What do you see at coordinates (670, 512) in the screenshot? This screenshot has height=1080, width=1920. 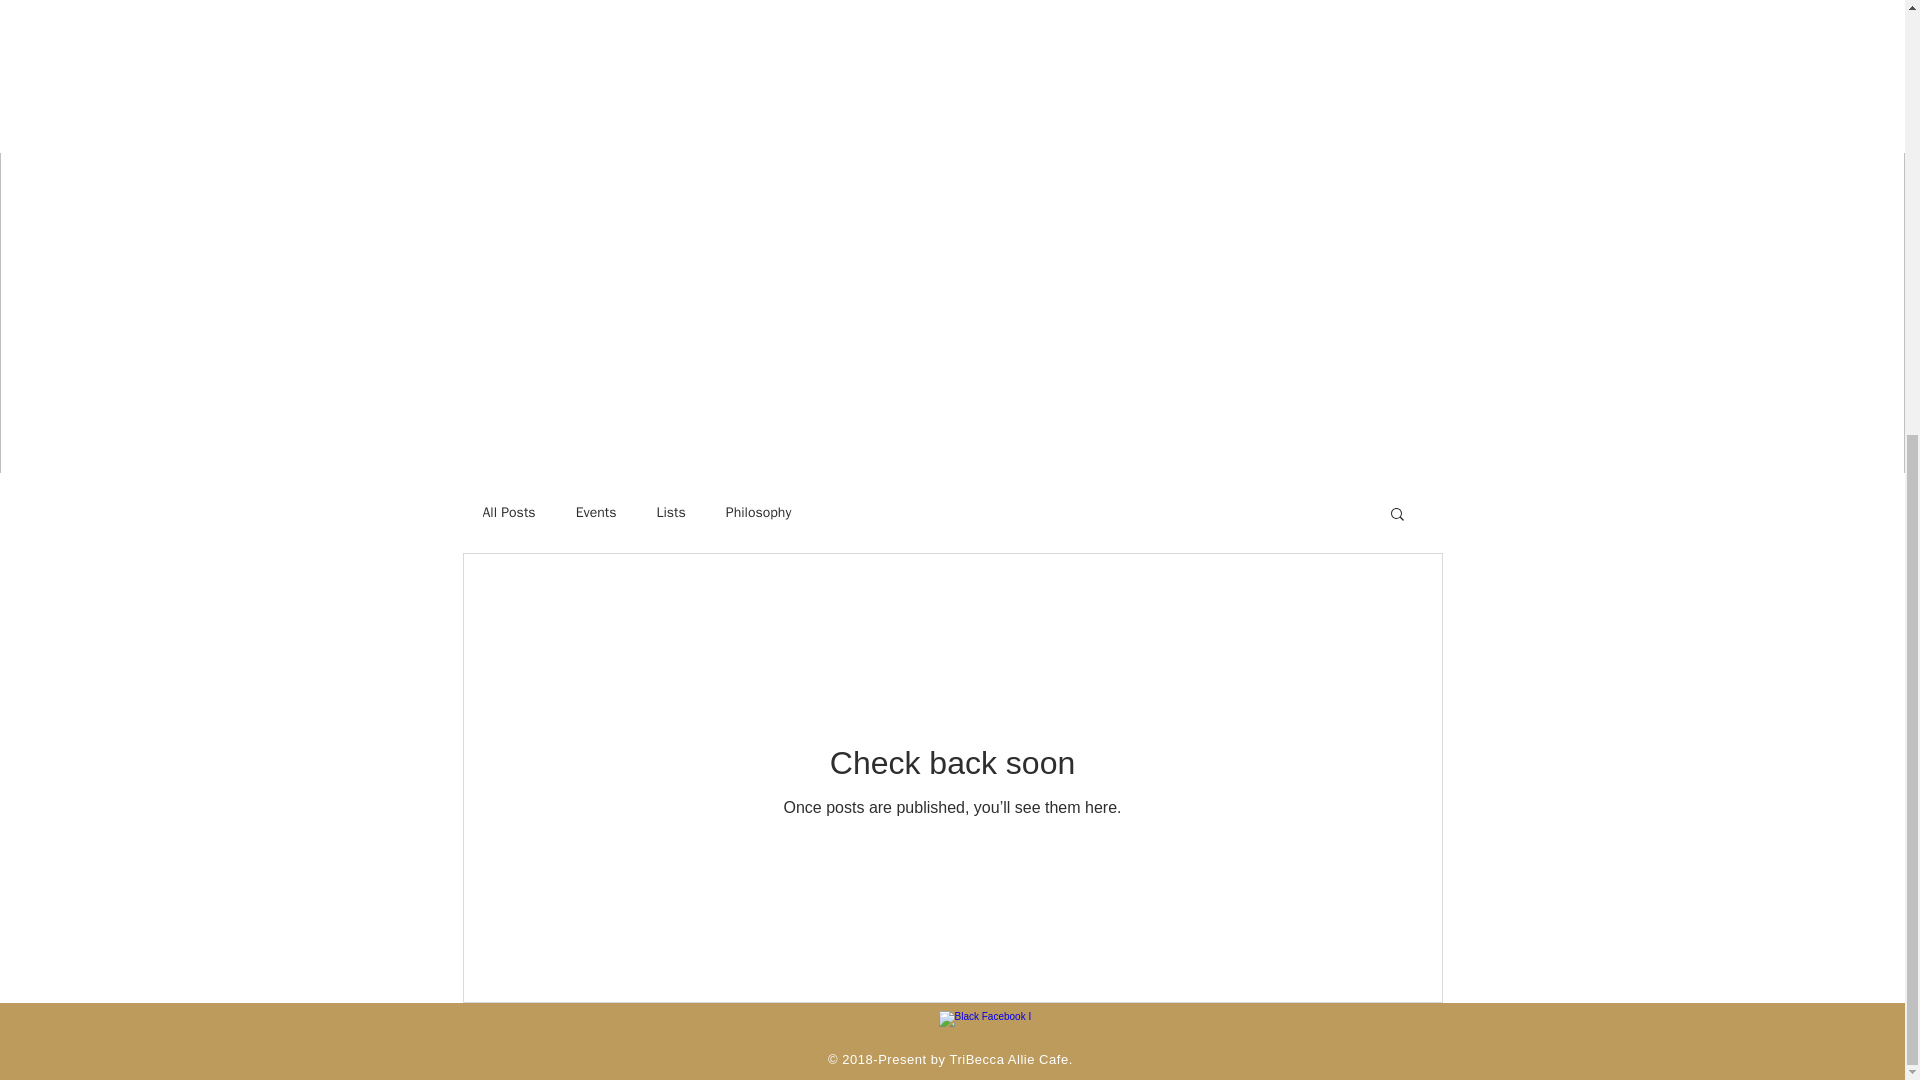 I see `Lists` at bounding box center [670, 512].